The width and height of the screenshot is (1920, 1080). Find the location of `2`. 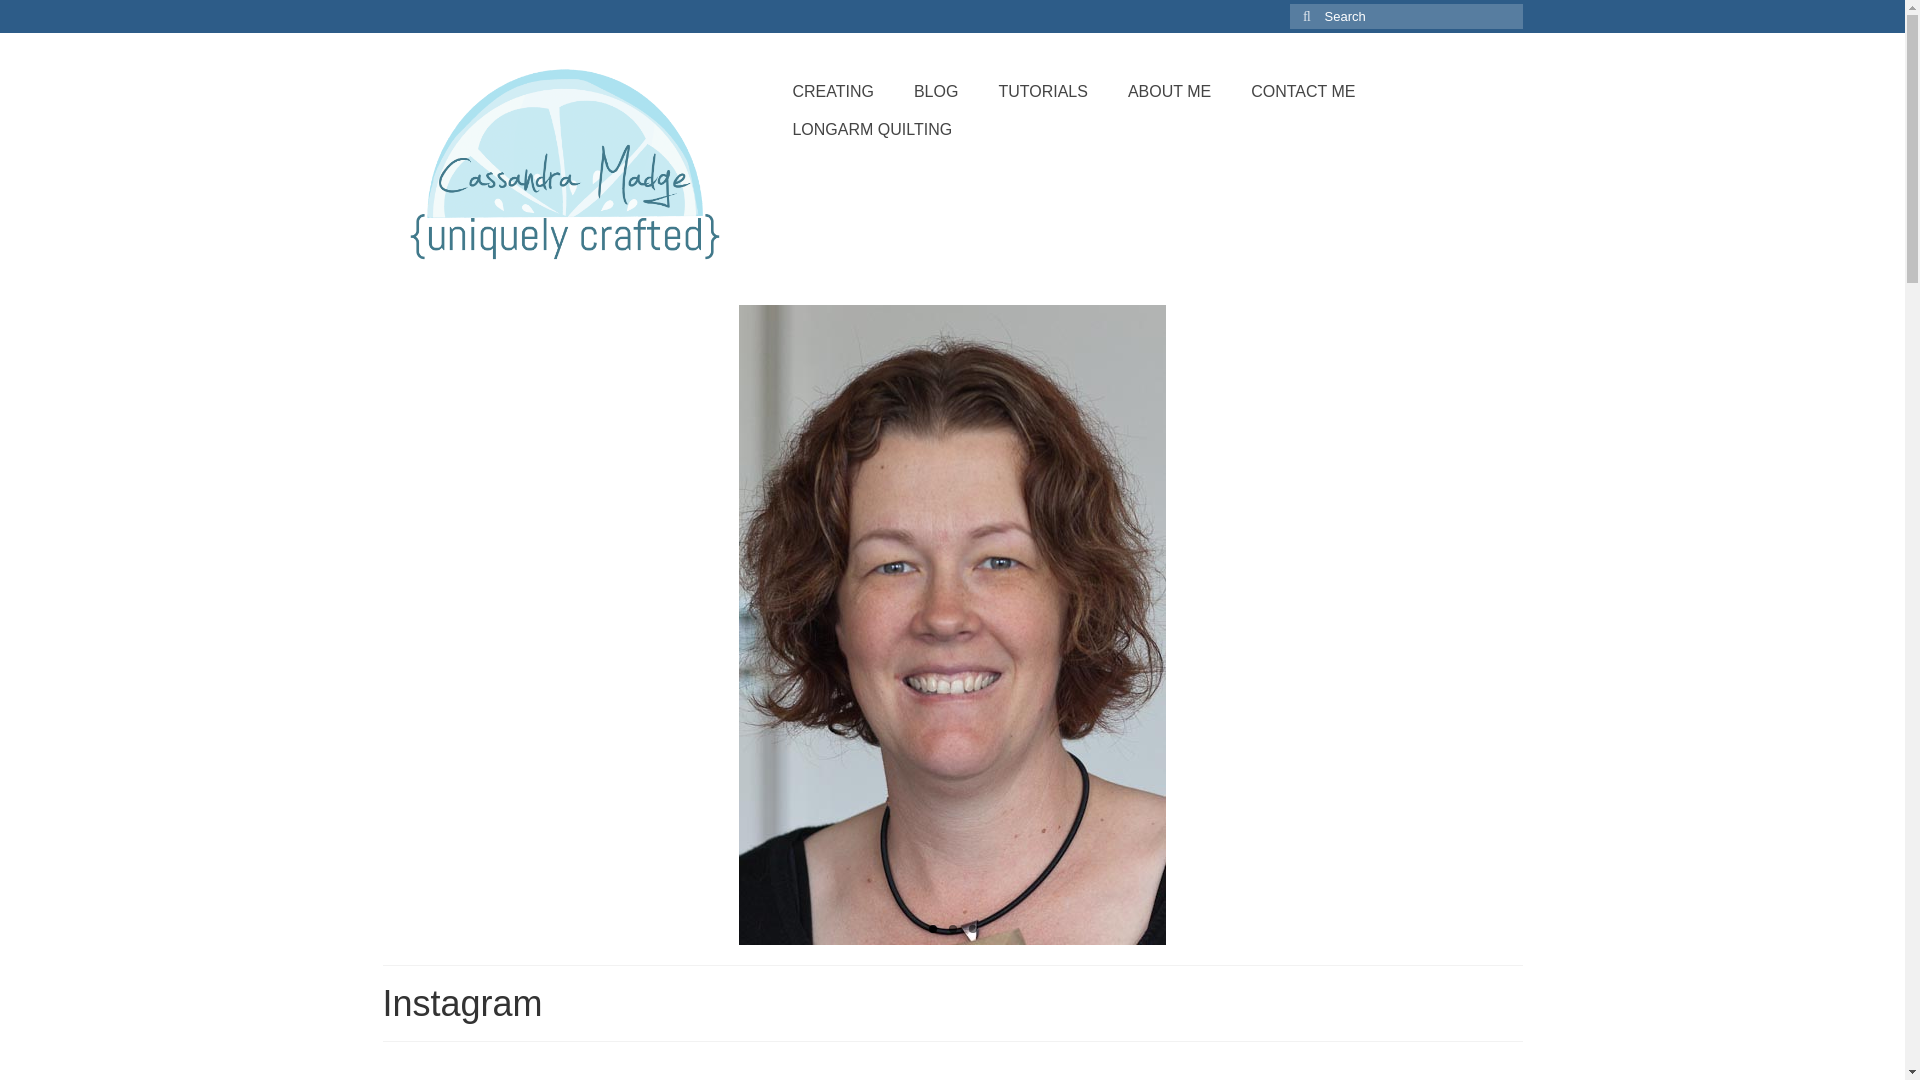

2 is located at coordinates (952, 928).